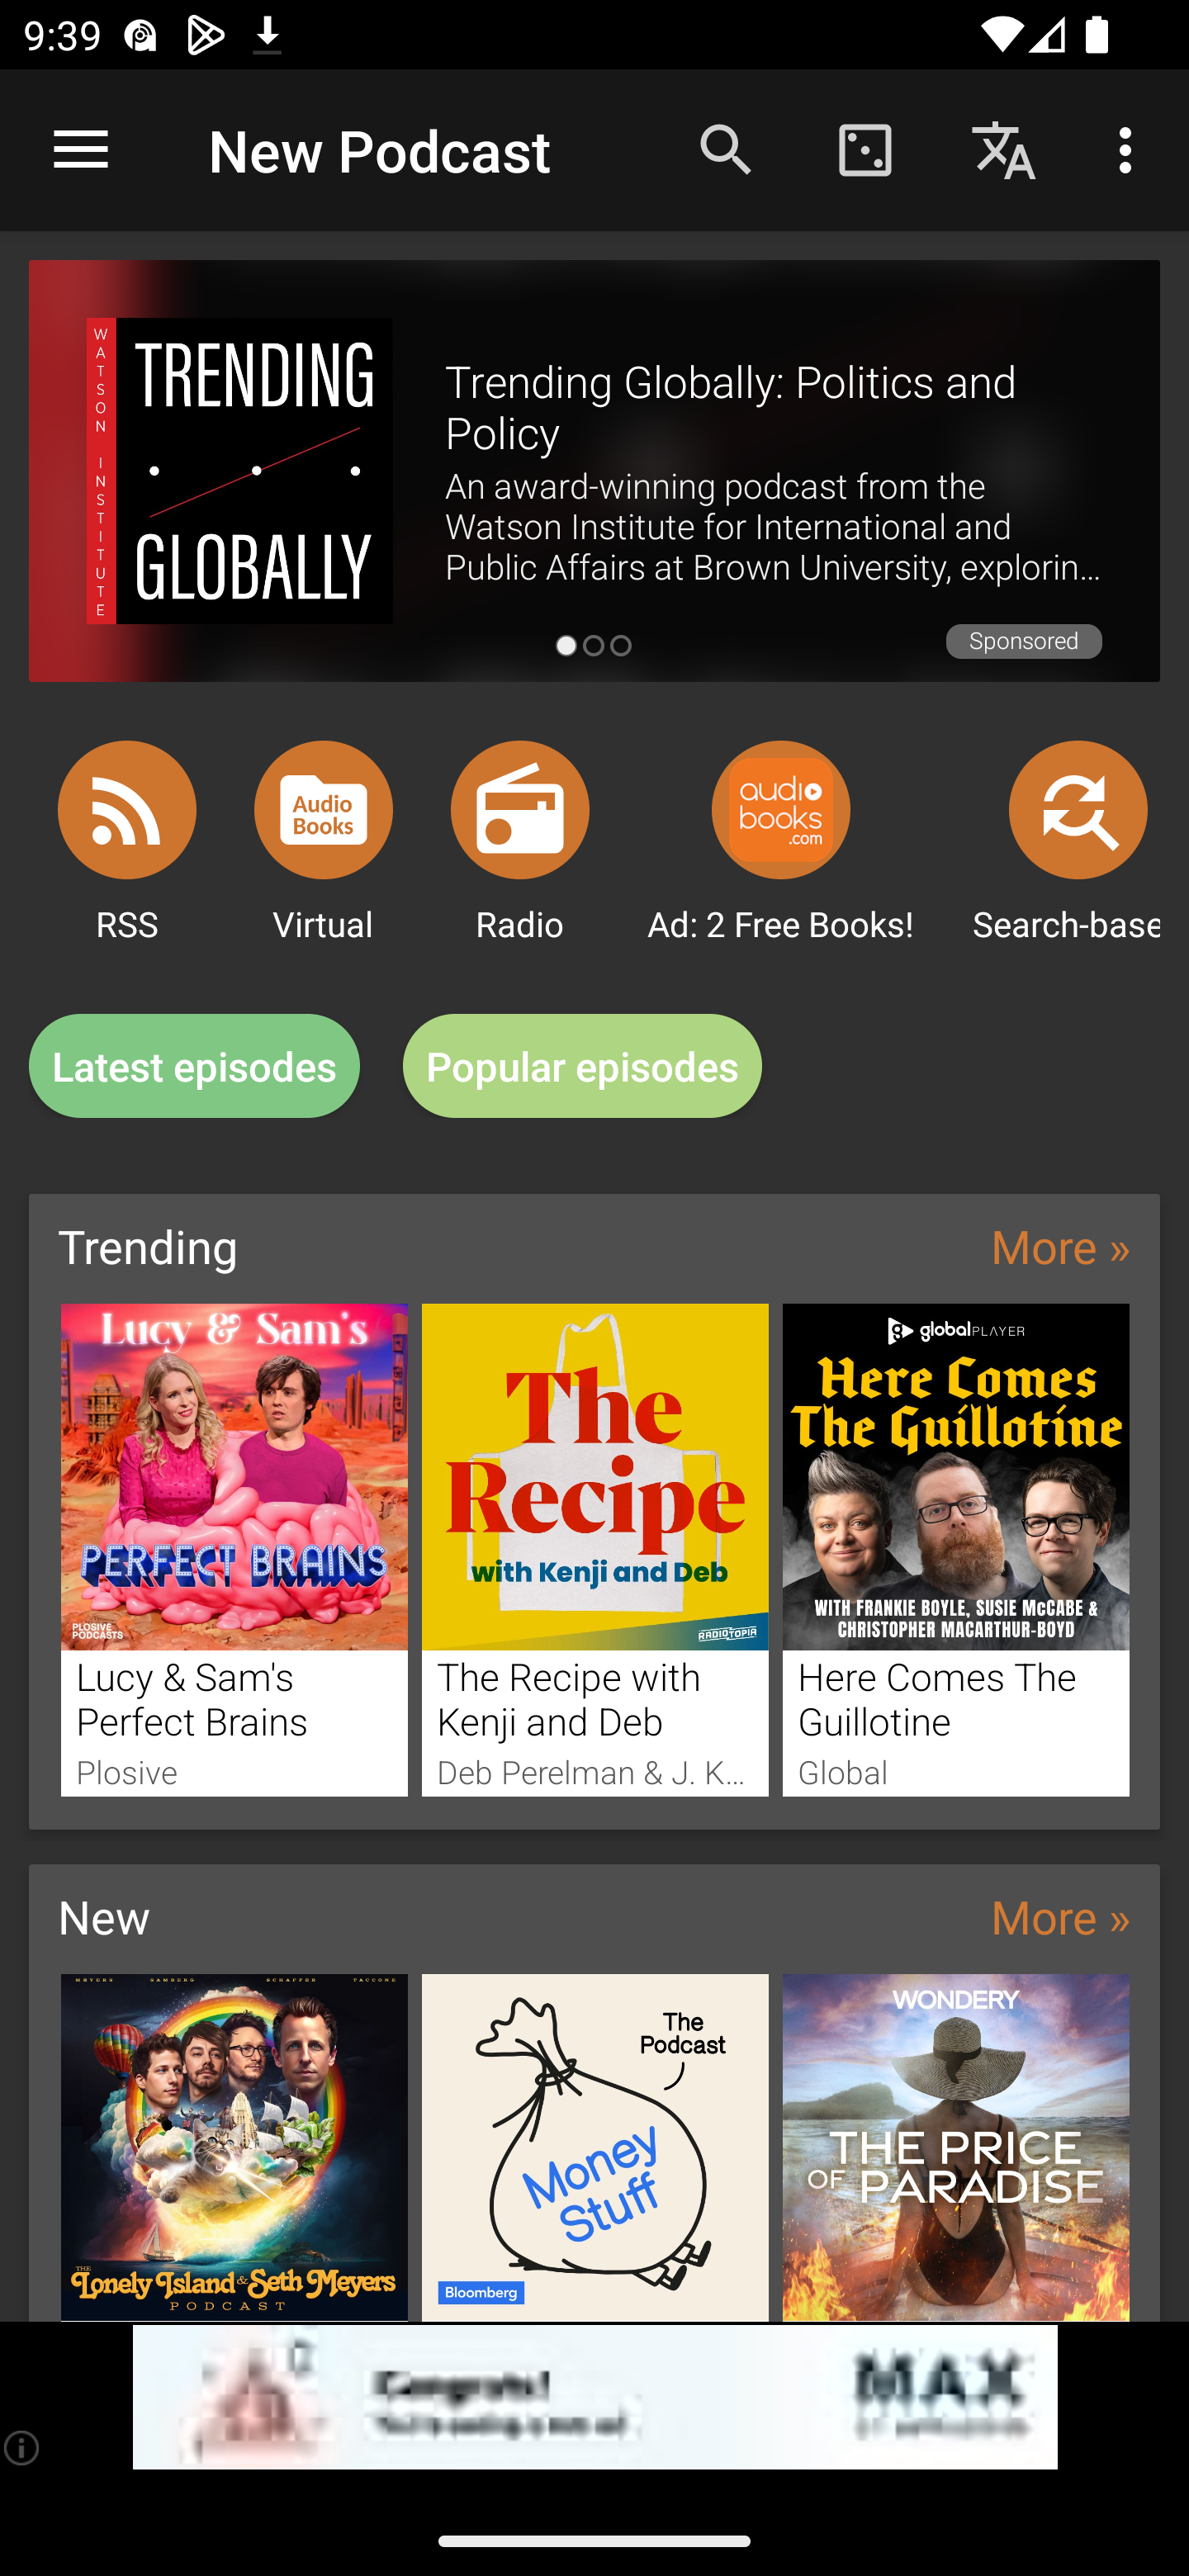 Image resolution: width=1189 pixels, height=2576 pixels. Describe the element at coordinates (727, 149) in the screenshot. I see `Search` at that location.